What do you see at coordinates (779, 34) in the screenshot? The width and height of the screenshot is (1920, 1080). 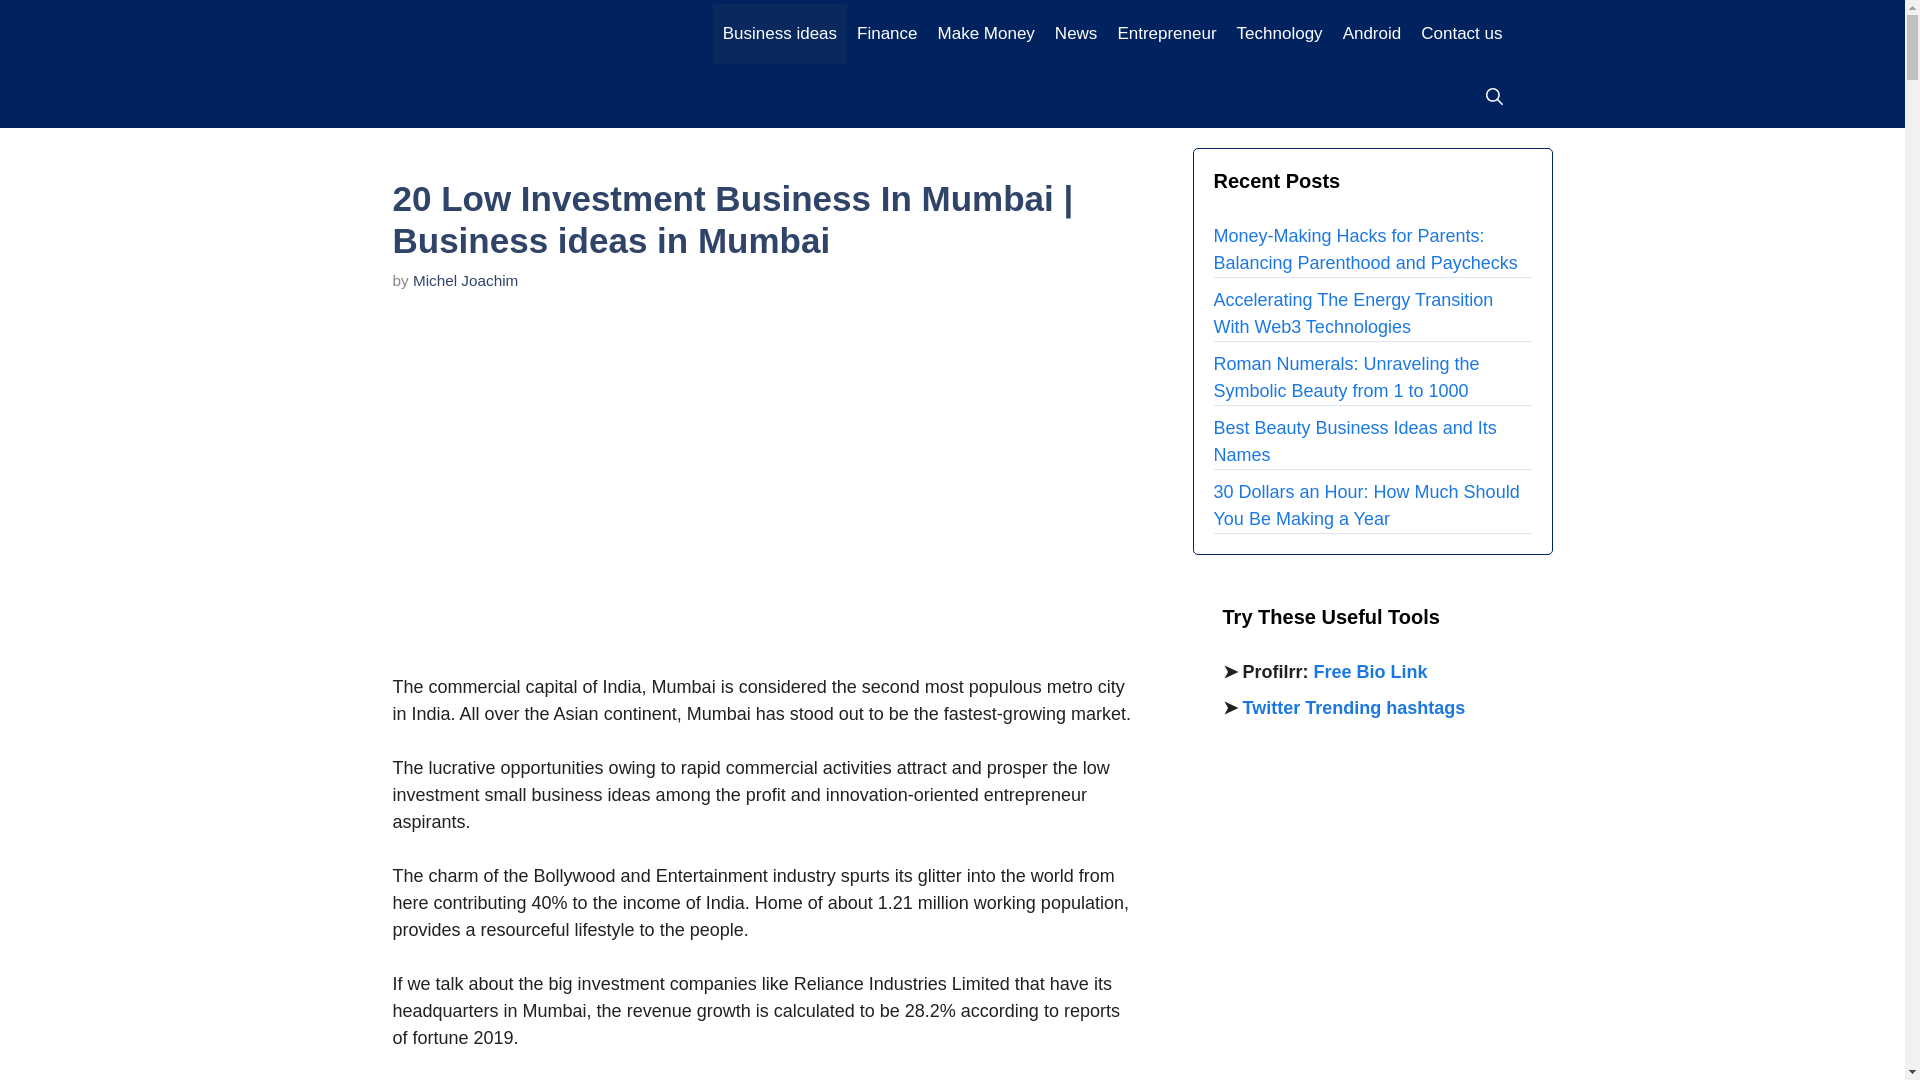 I see `Business ideas` at bounding box center [779, 34].